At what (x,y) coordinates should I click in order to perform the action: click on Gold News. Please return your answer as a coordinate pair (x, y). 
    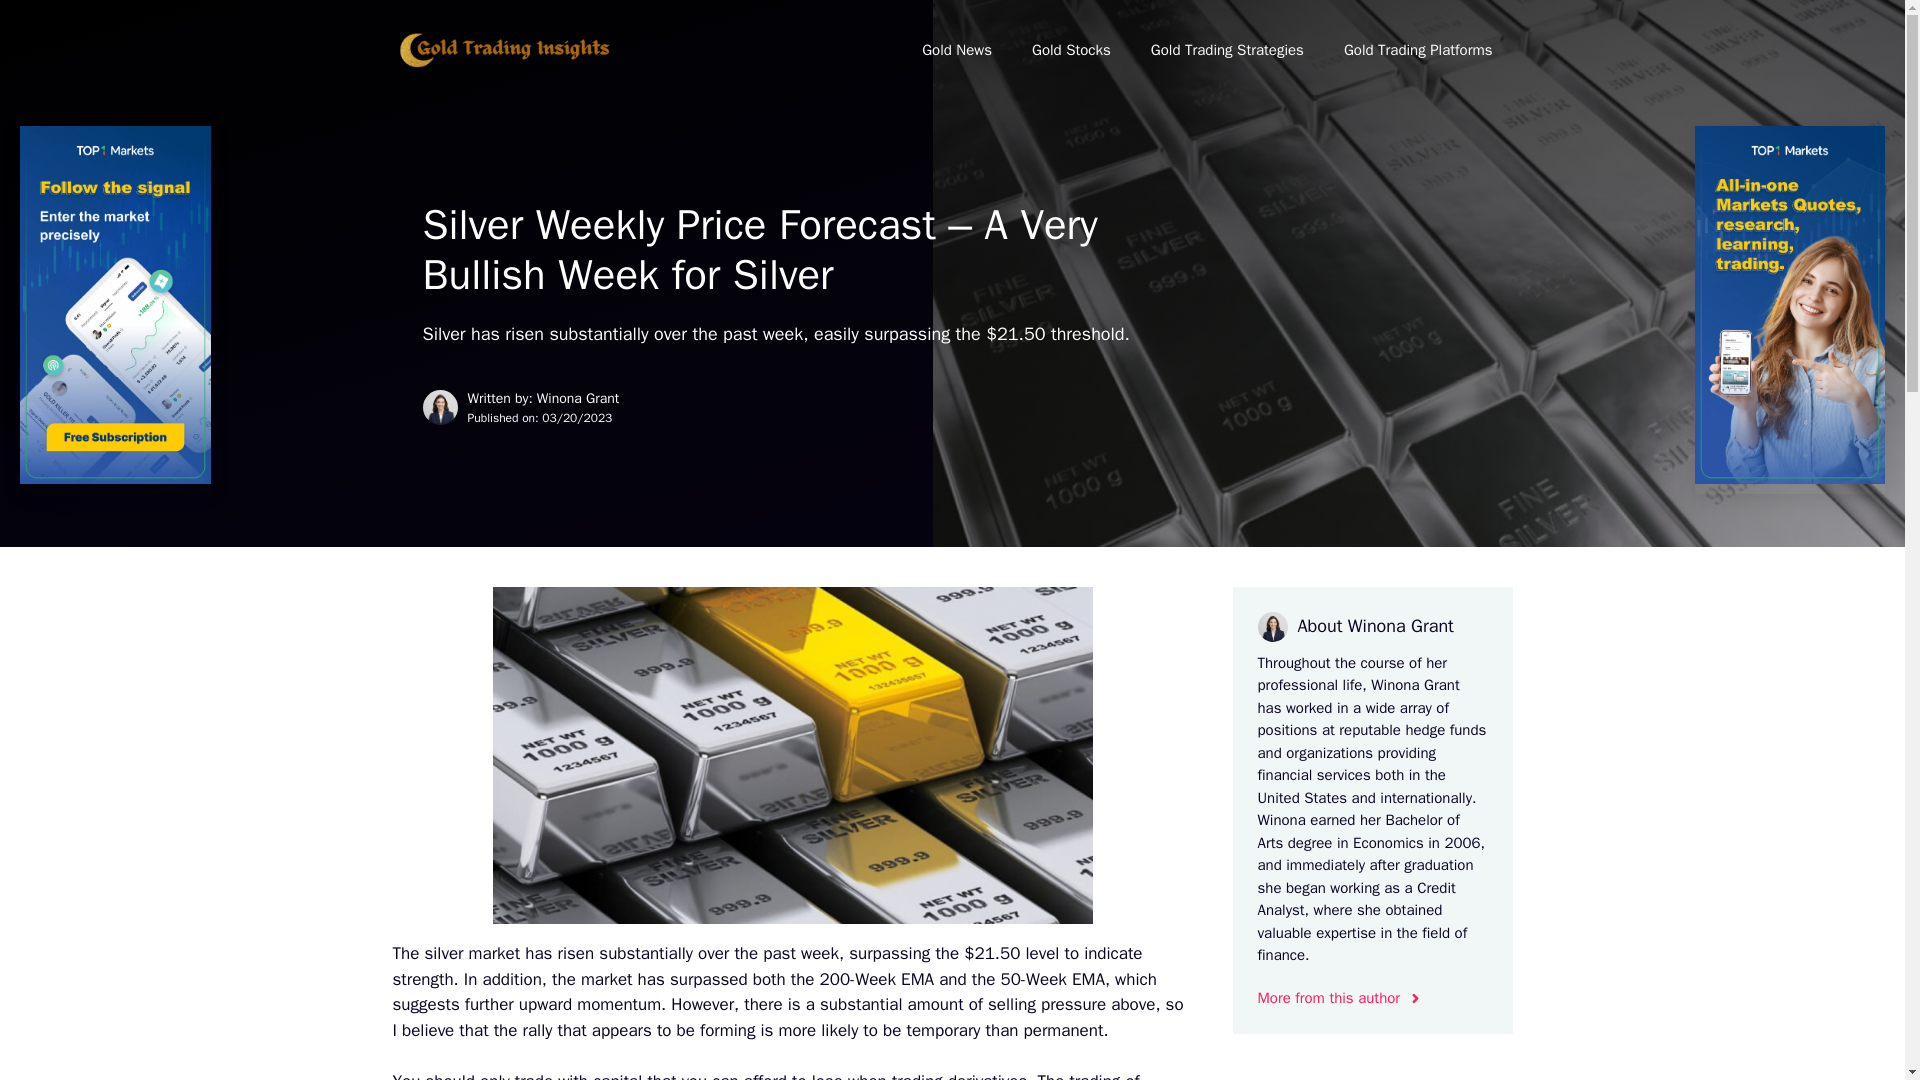
    Looking at the image, I should click on (956, 50).